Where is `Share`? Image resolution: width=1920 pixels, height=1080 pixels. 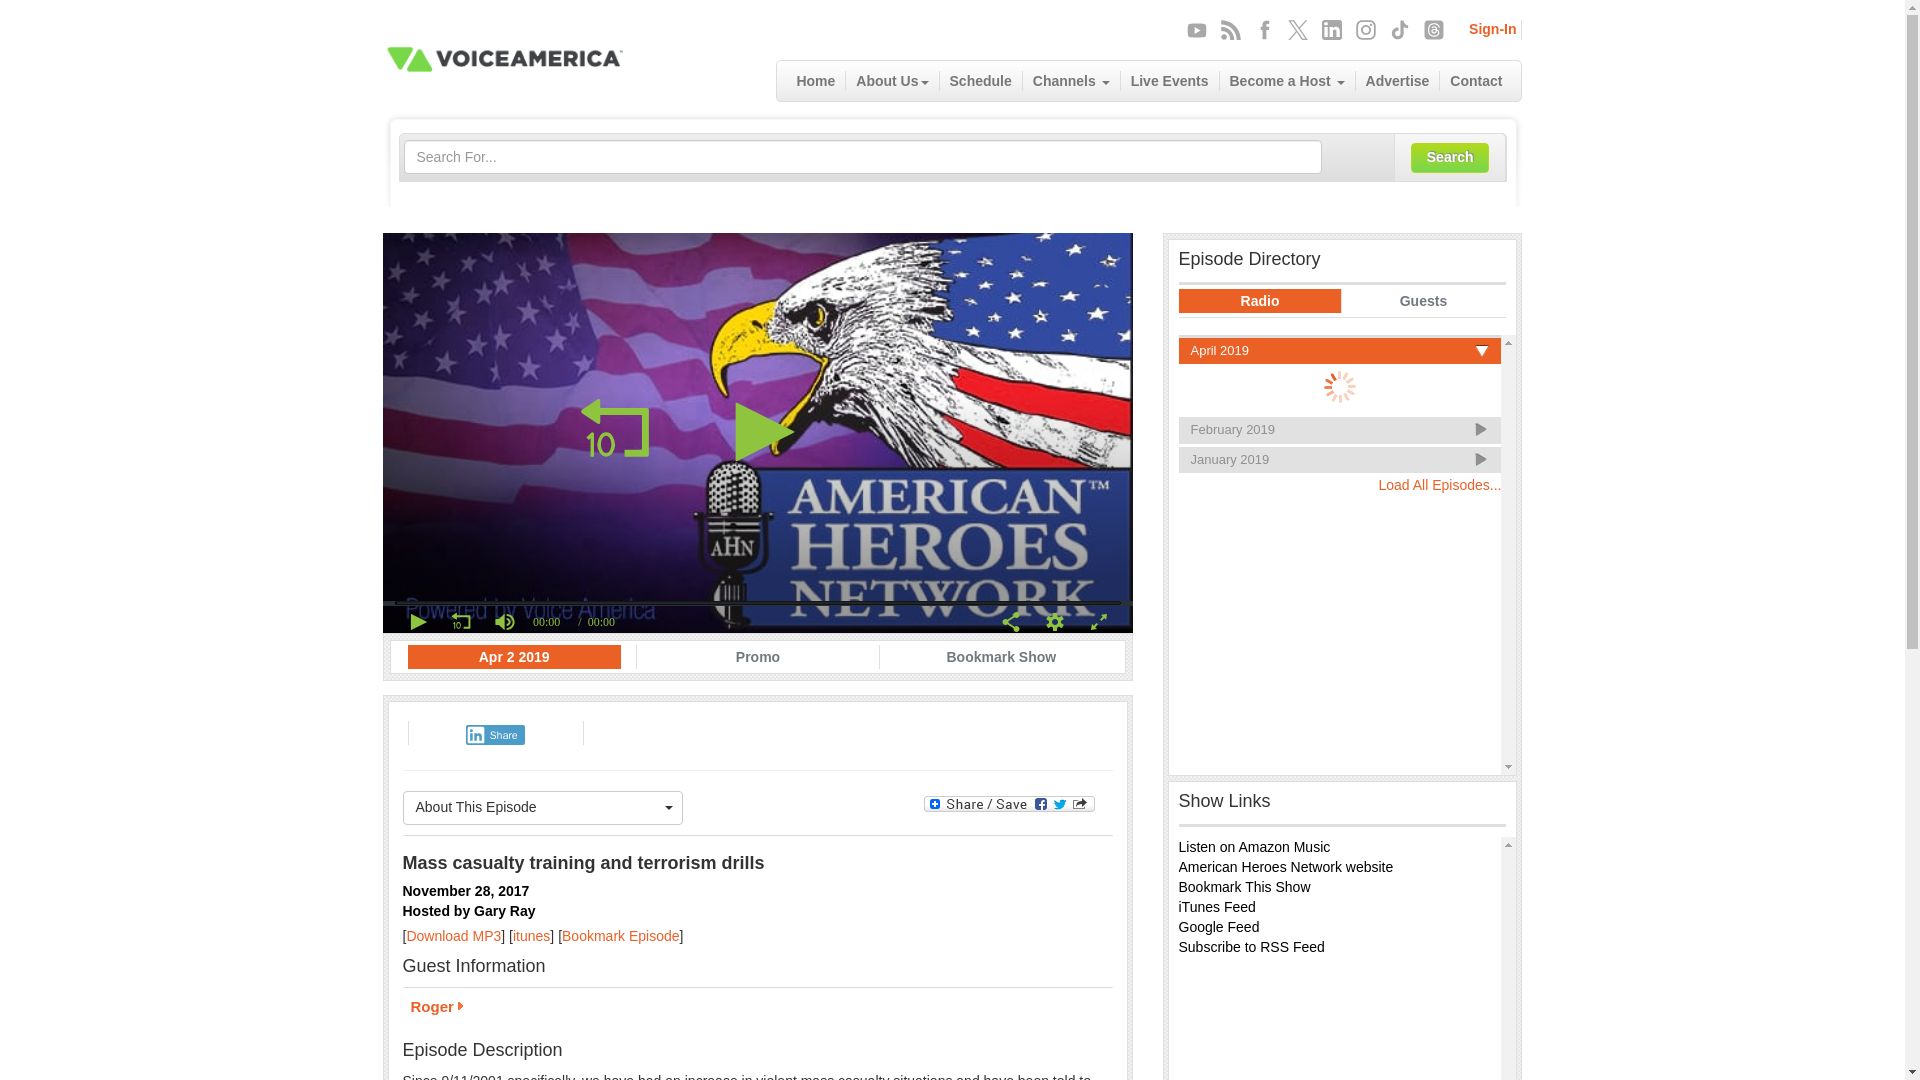
Share is located at coordinates (495, 734).